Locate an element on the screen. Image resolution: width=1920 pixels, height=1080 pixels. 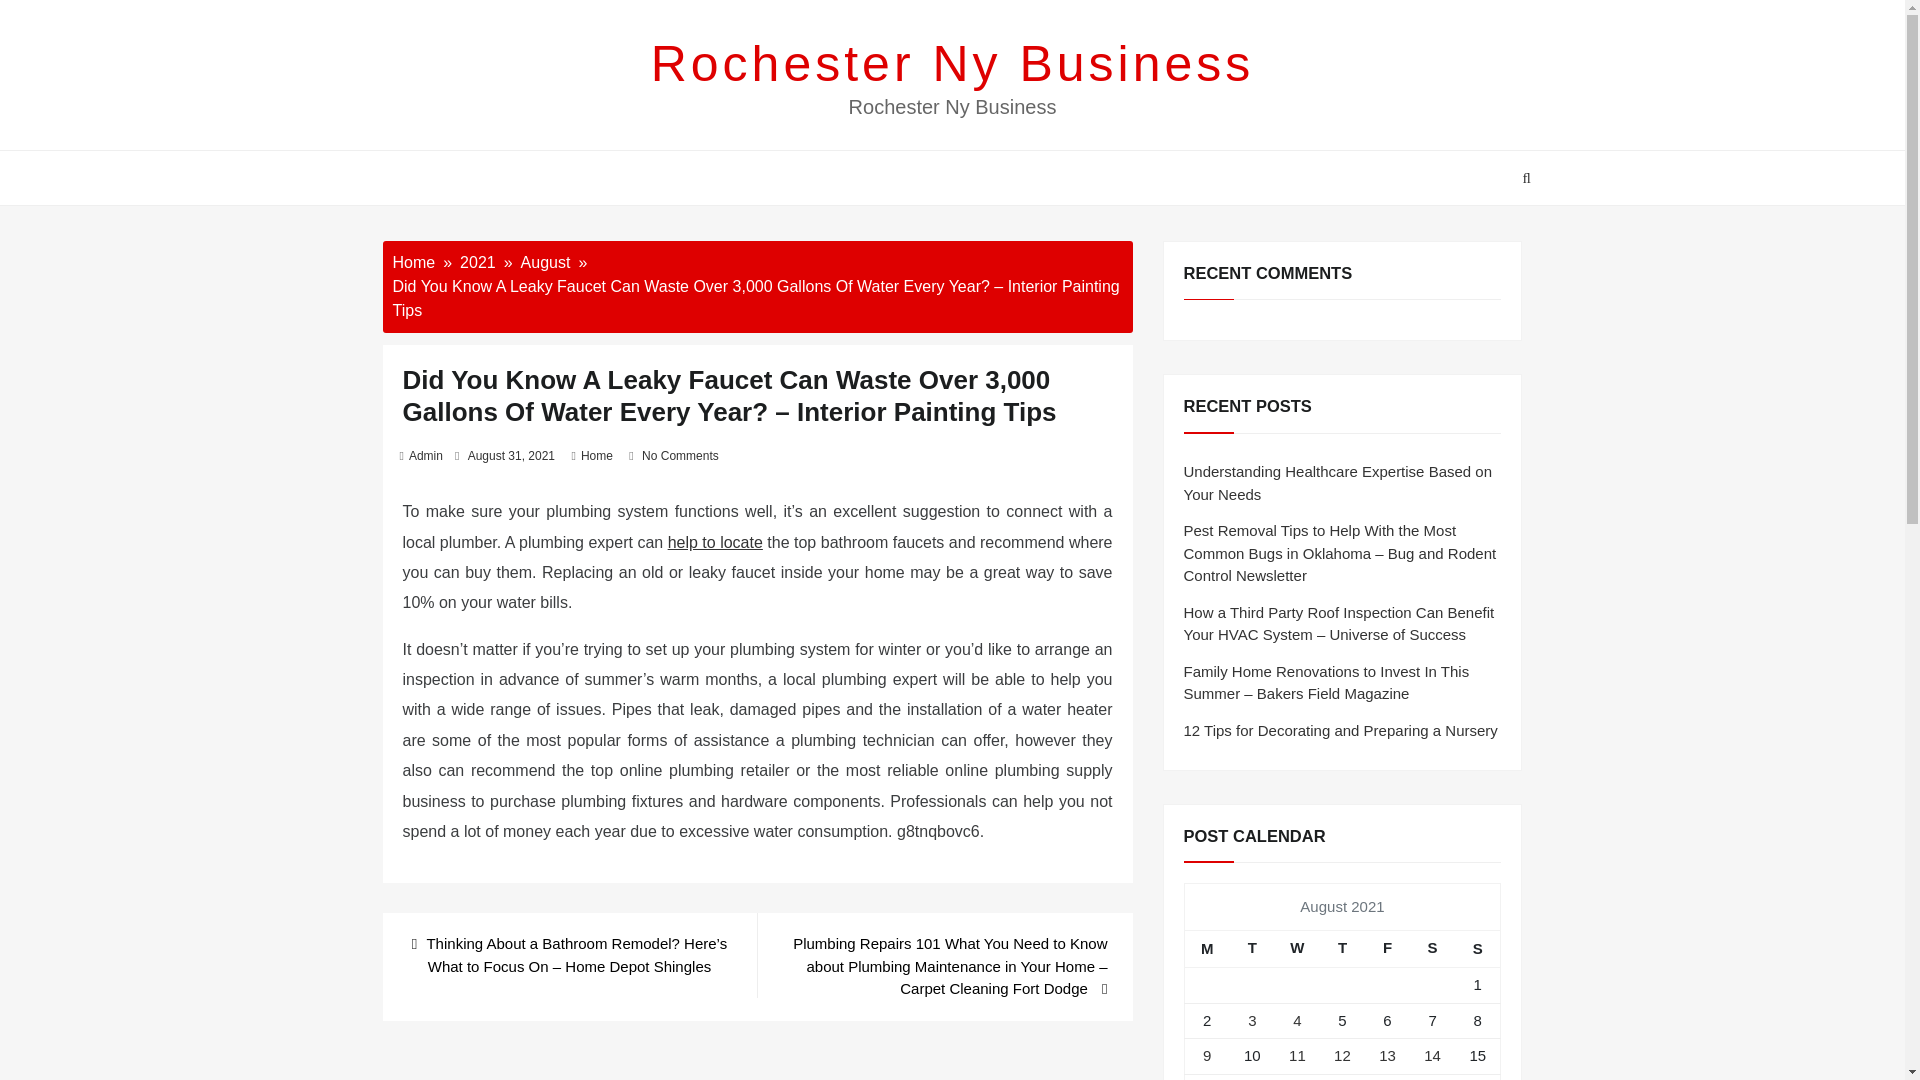
August 31, 2021 is located at coordinates (511, 456).